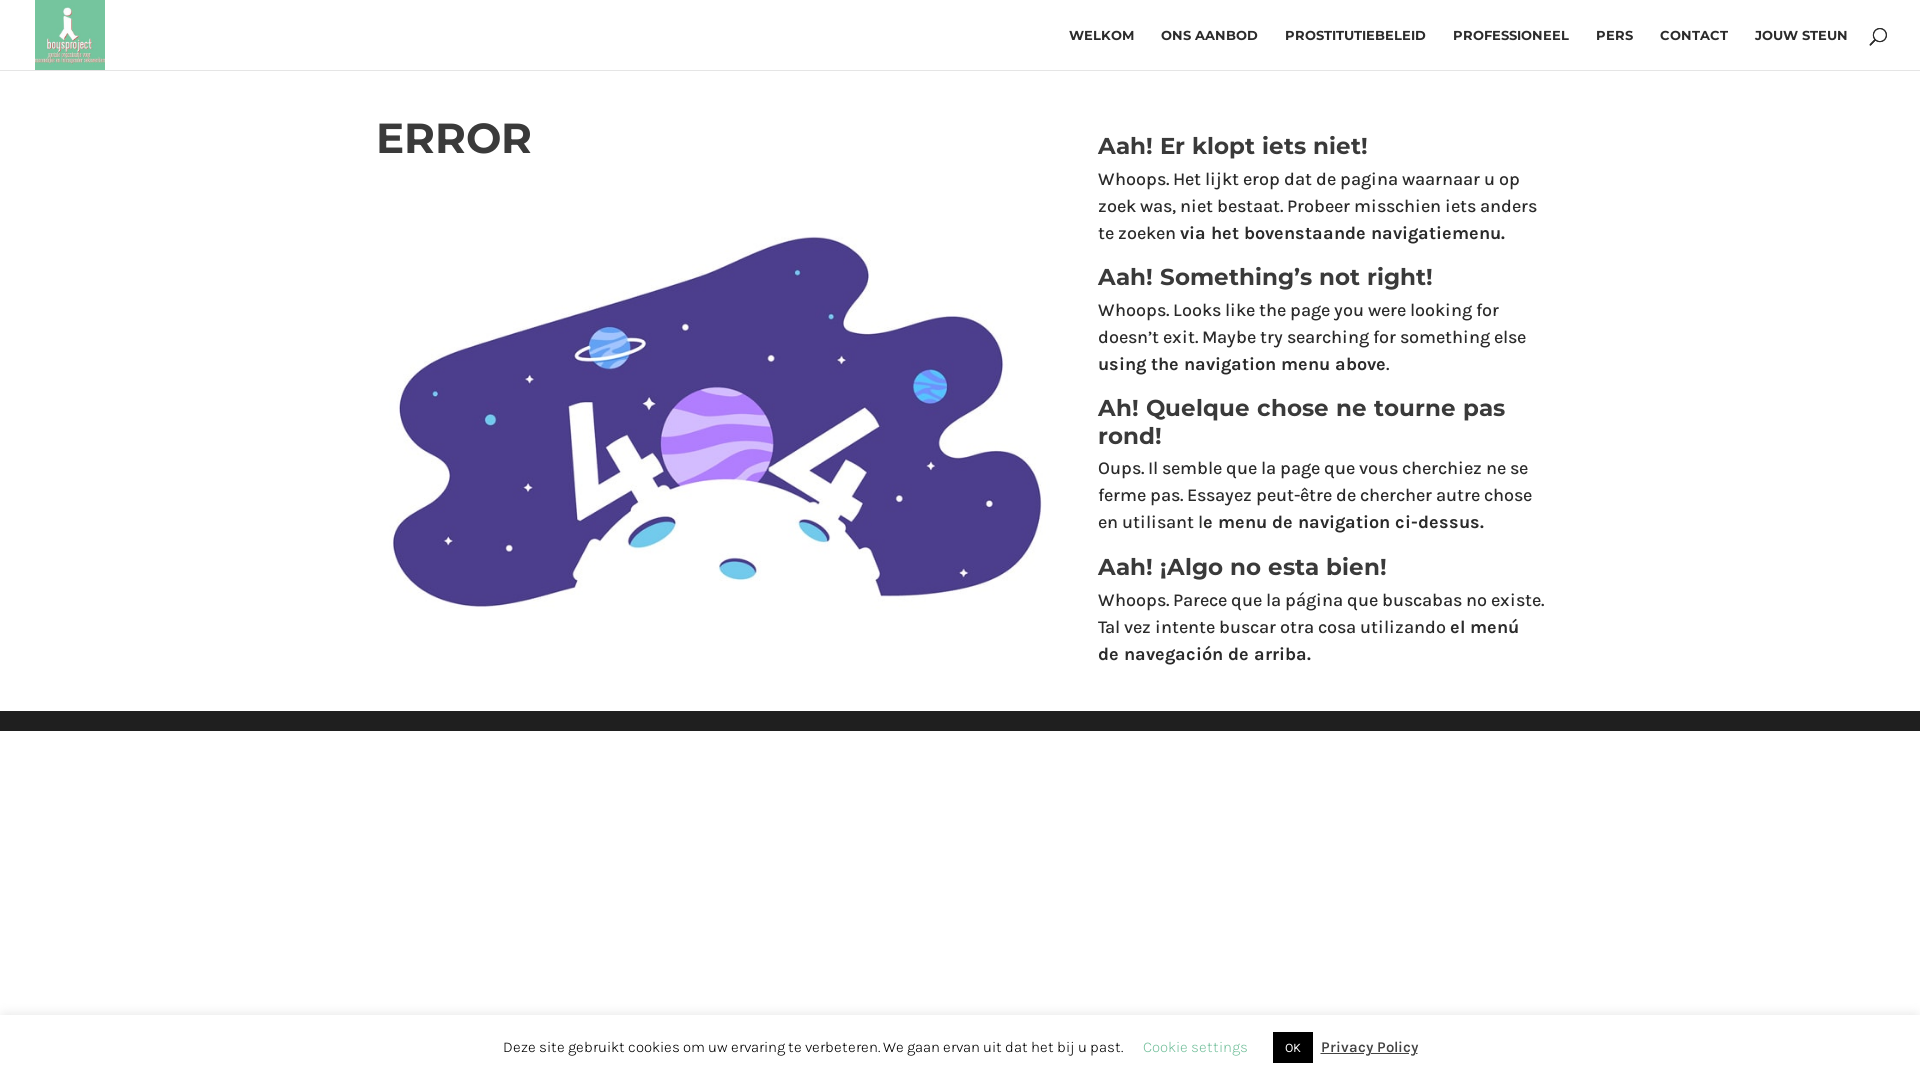 Image resolution: width=1920 pixels, height=1080 pixels. What do you see at coordinates (1511, 49) in the screenshot?
I see `PROFESSIONEEL` at bounding box center [1511, 49].